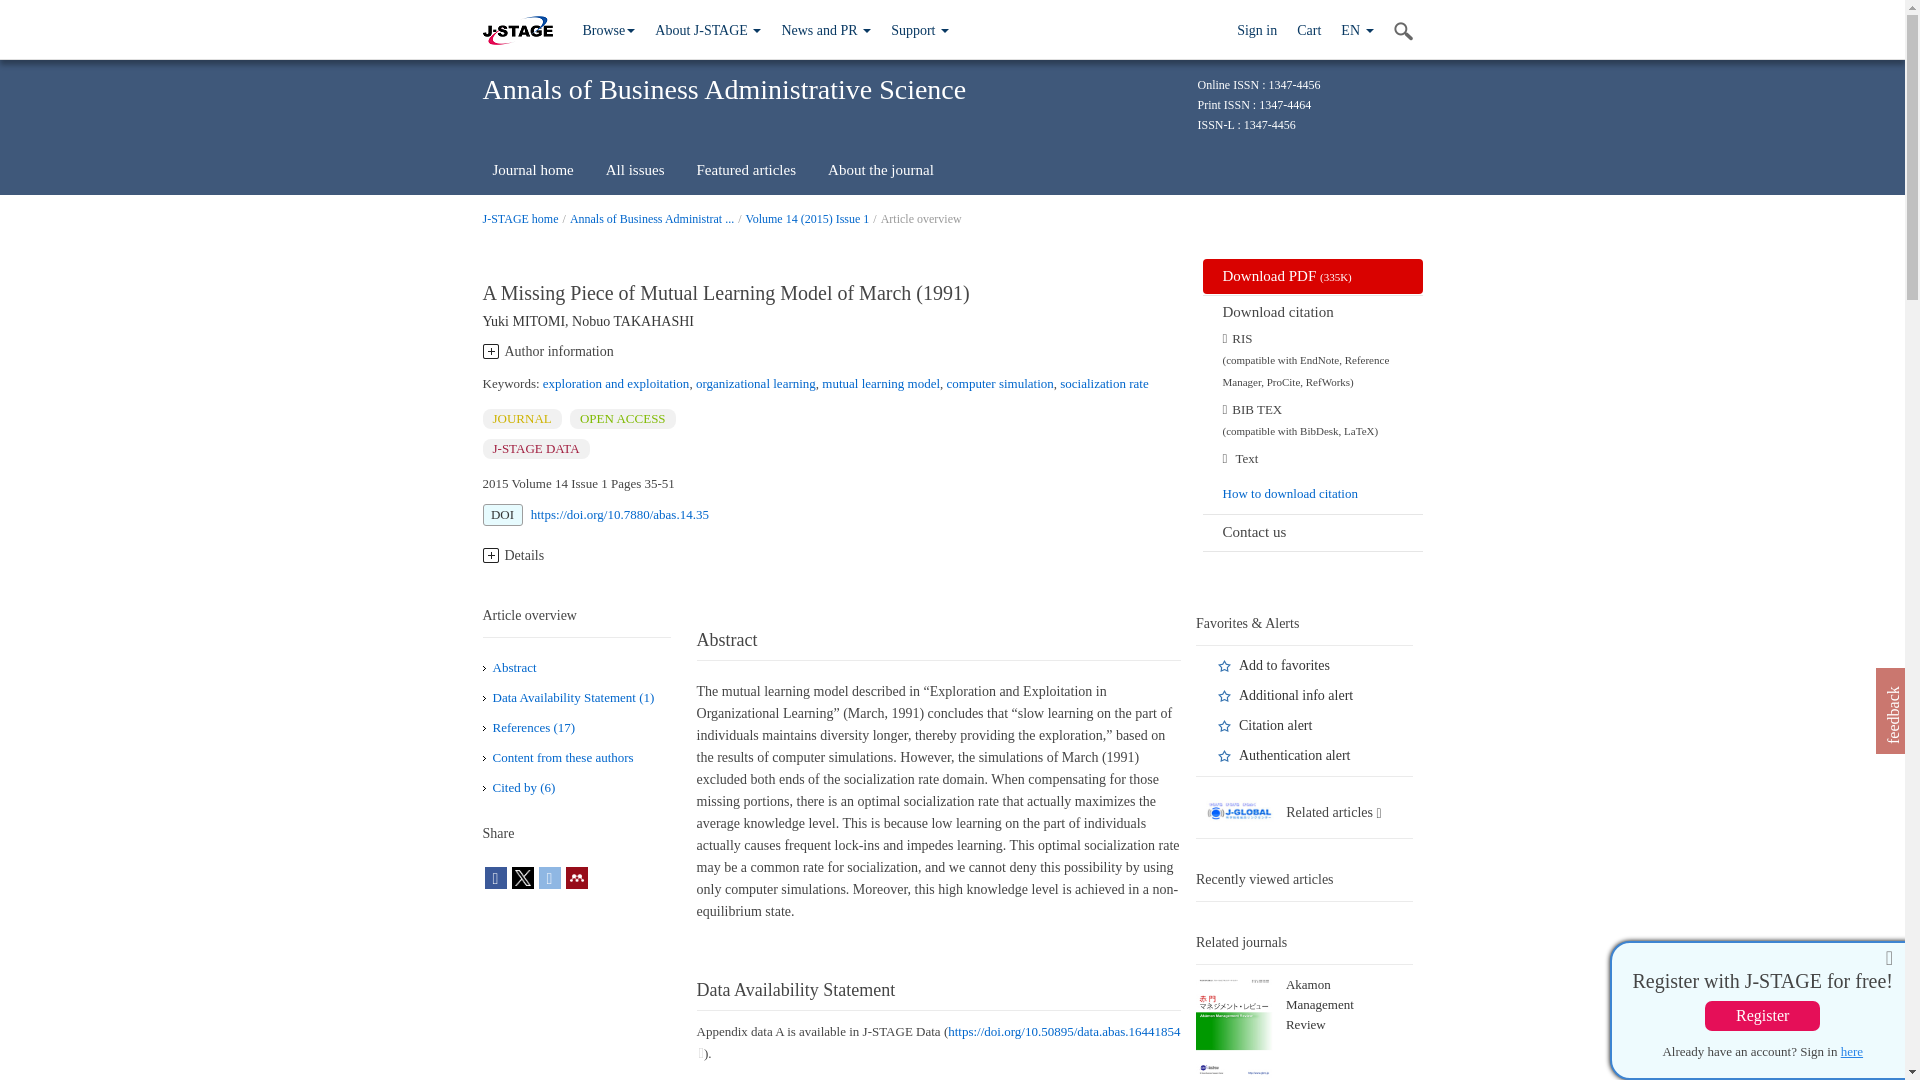 The height and width of the screenshot is (1080, 1920). What do you see at coordinates (652, 218) in the screenshot?
I see `Annals of Business Administrative Science` at bounding box center [652, 218].